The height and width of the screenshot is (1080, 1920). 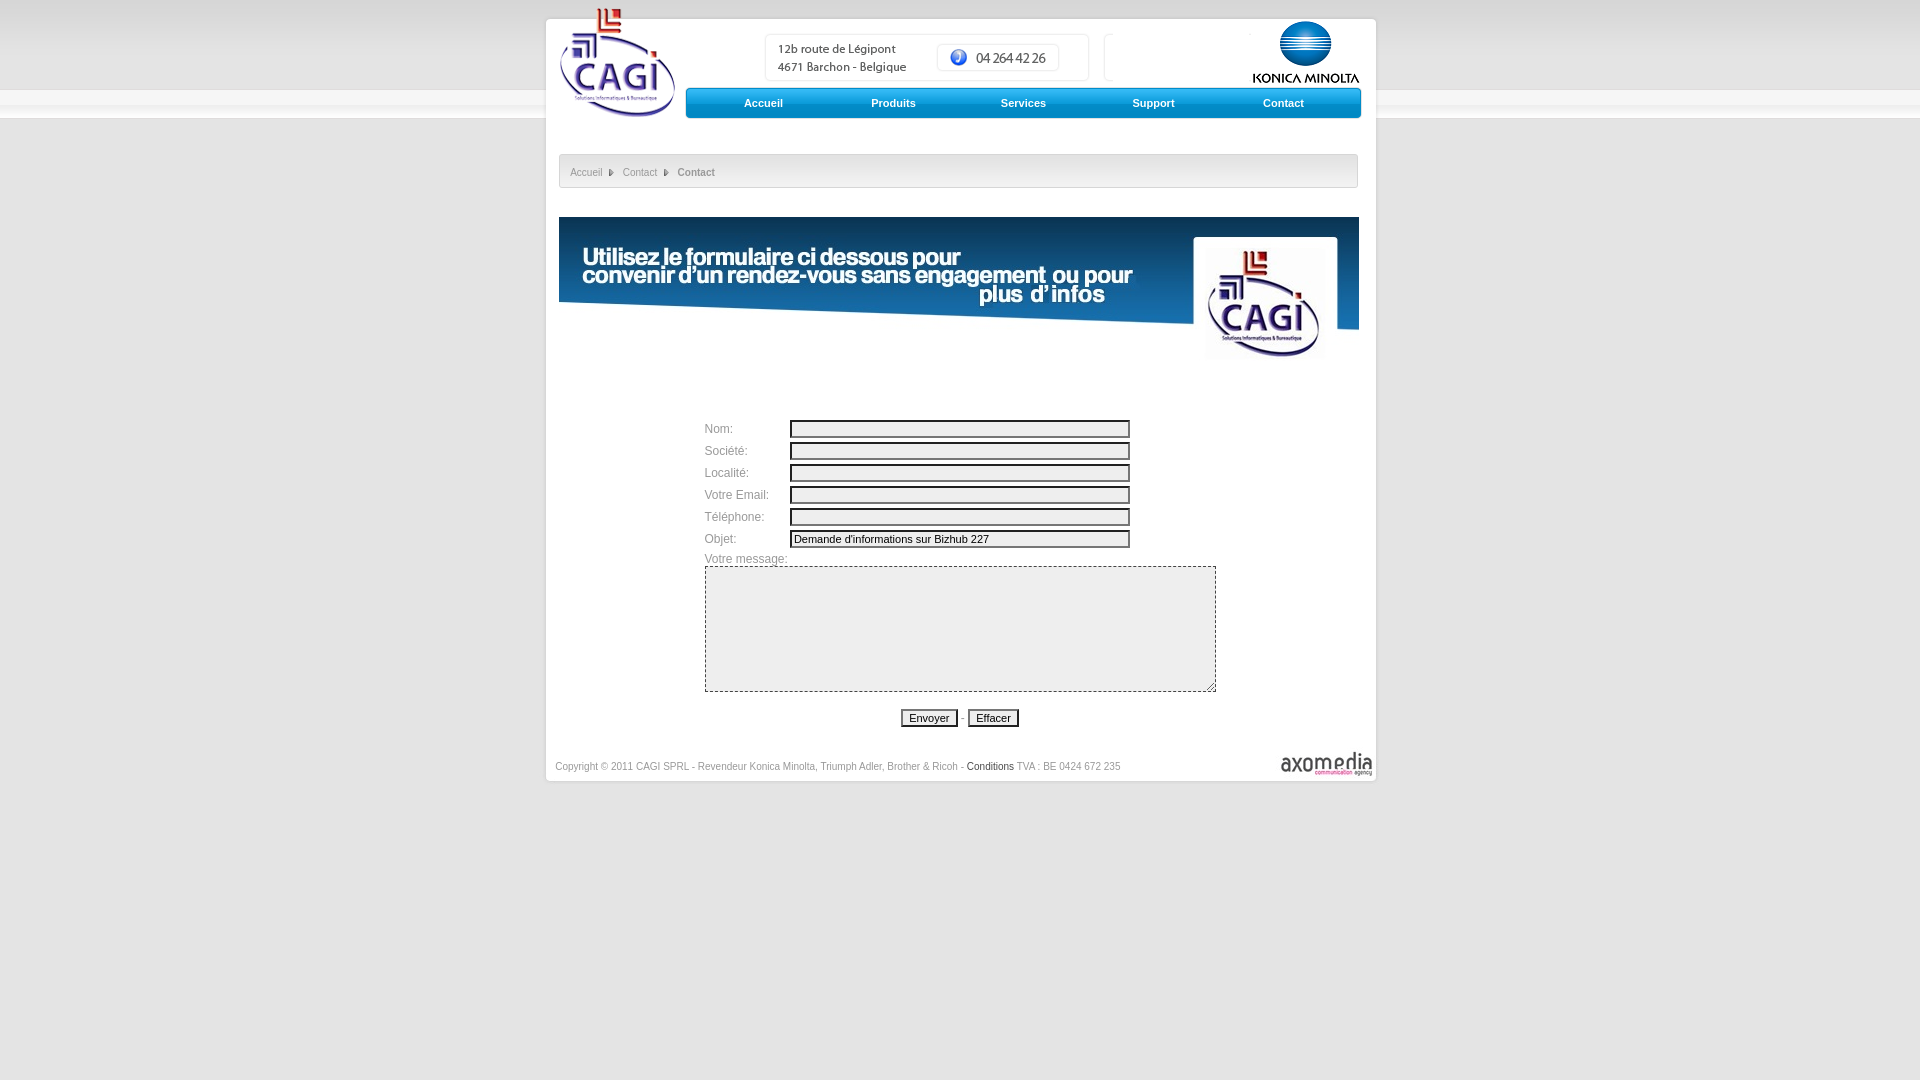 I want to click on Produits, so click(x=893, y=103).